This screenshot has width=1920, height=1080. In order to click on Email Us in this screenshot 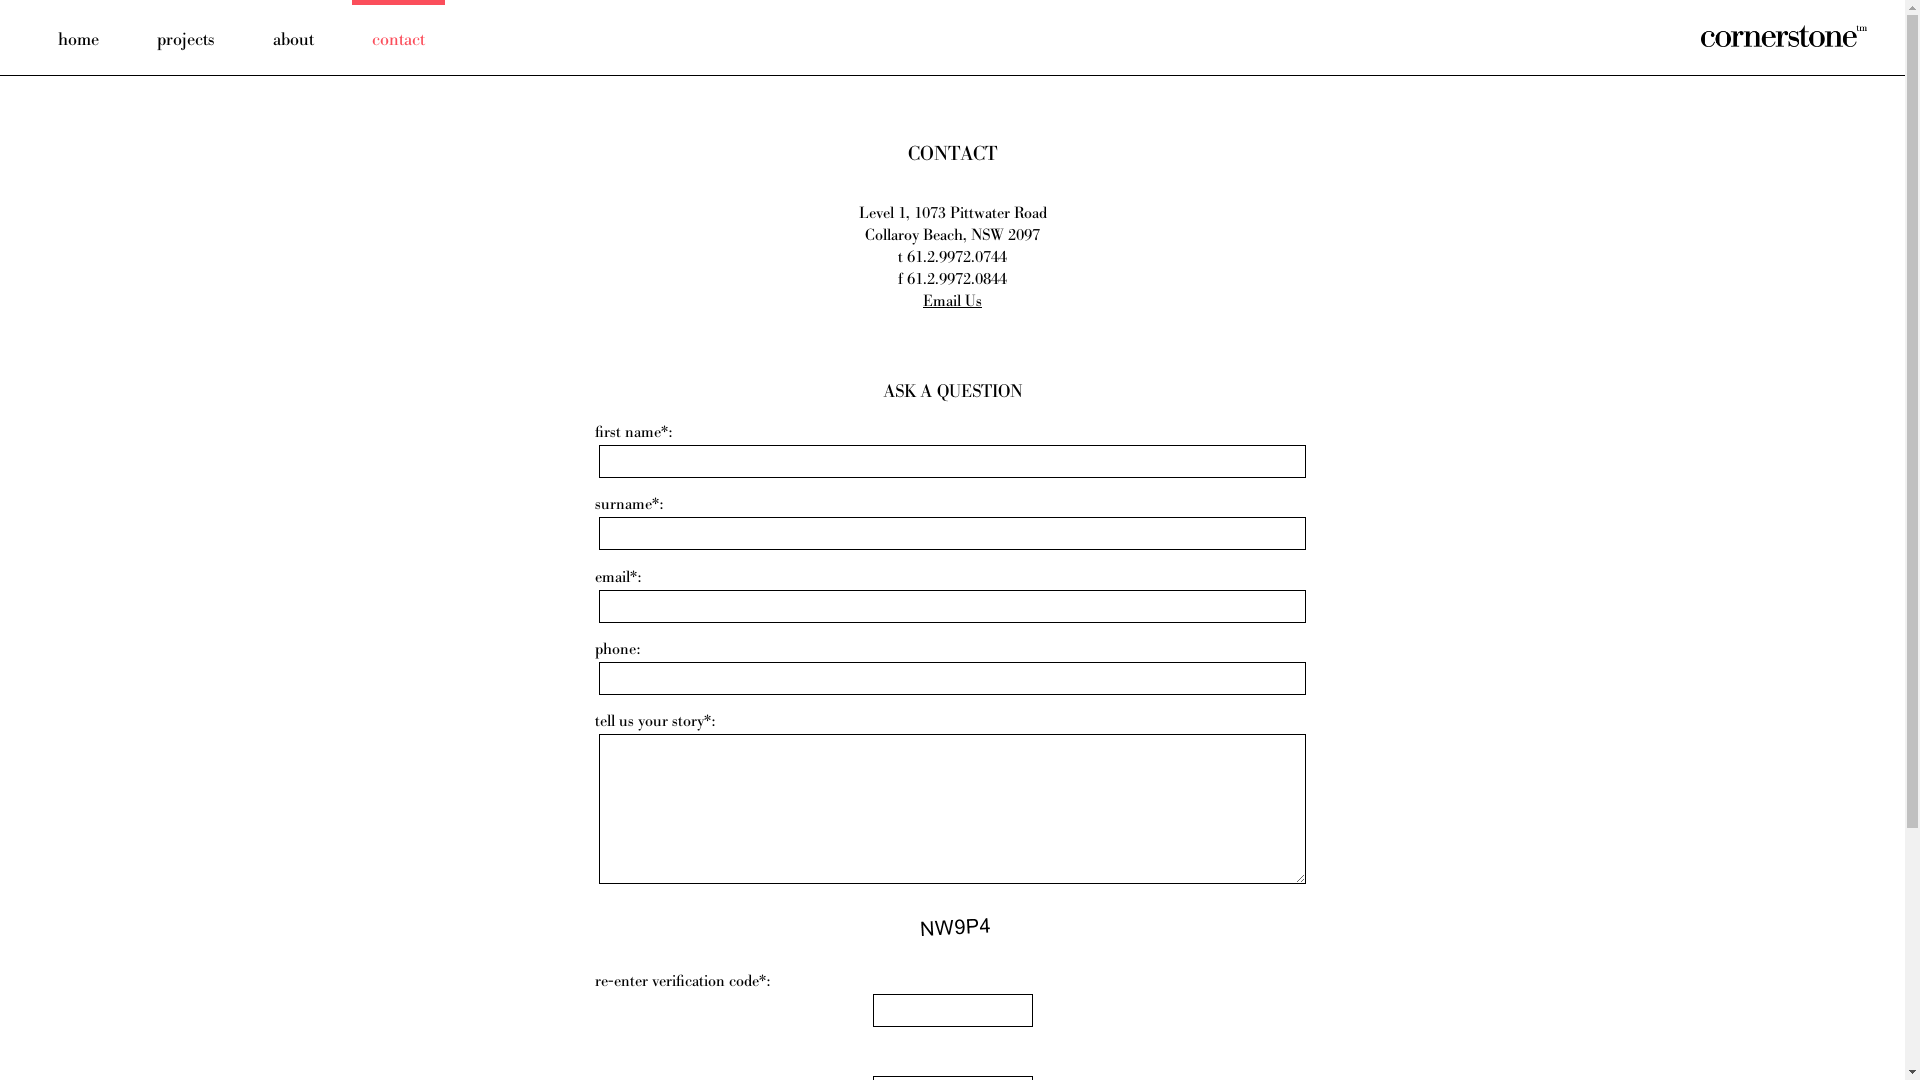, I will do `click(952, 302)`.